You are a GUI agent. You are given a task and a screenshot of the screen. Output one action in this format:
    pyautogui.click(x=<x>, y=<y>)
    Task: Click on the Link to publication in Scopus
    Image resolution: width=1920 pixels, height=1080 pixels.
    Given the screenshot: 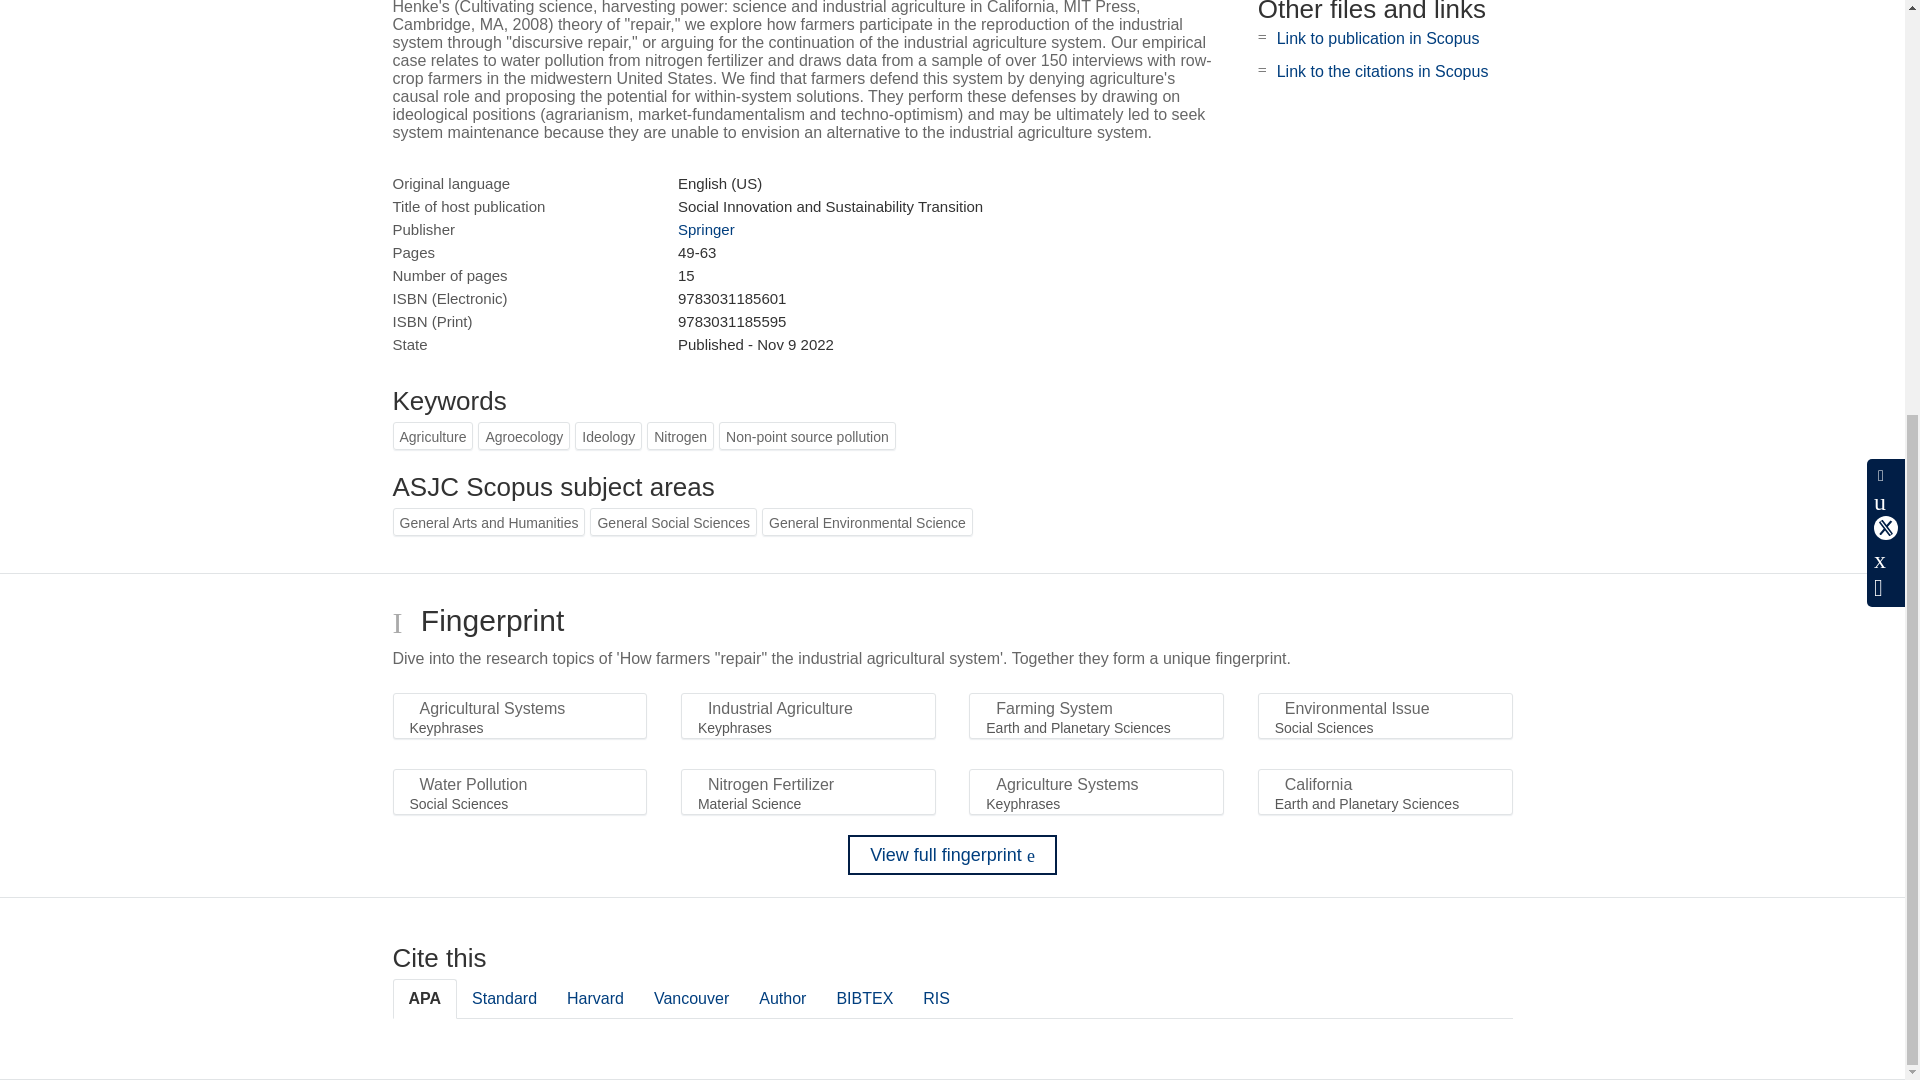 What is the action you would take?
    pyautogui.click(x=1378, y=38)
    